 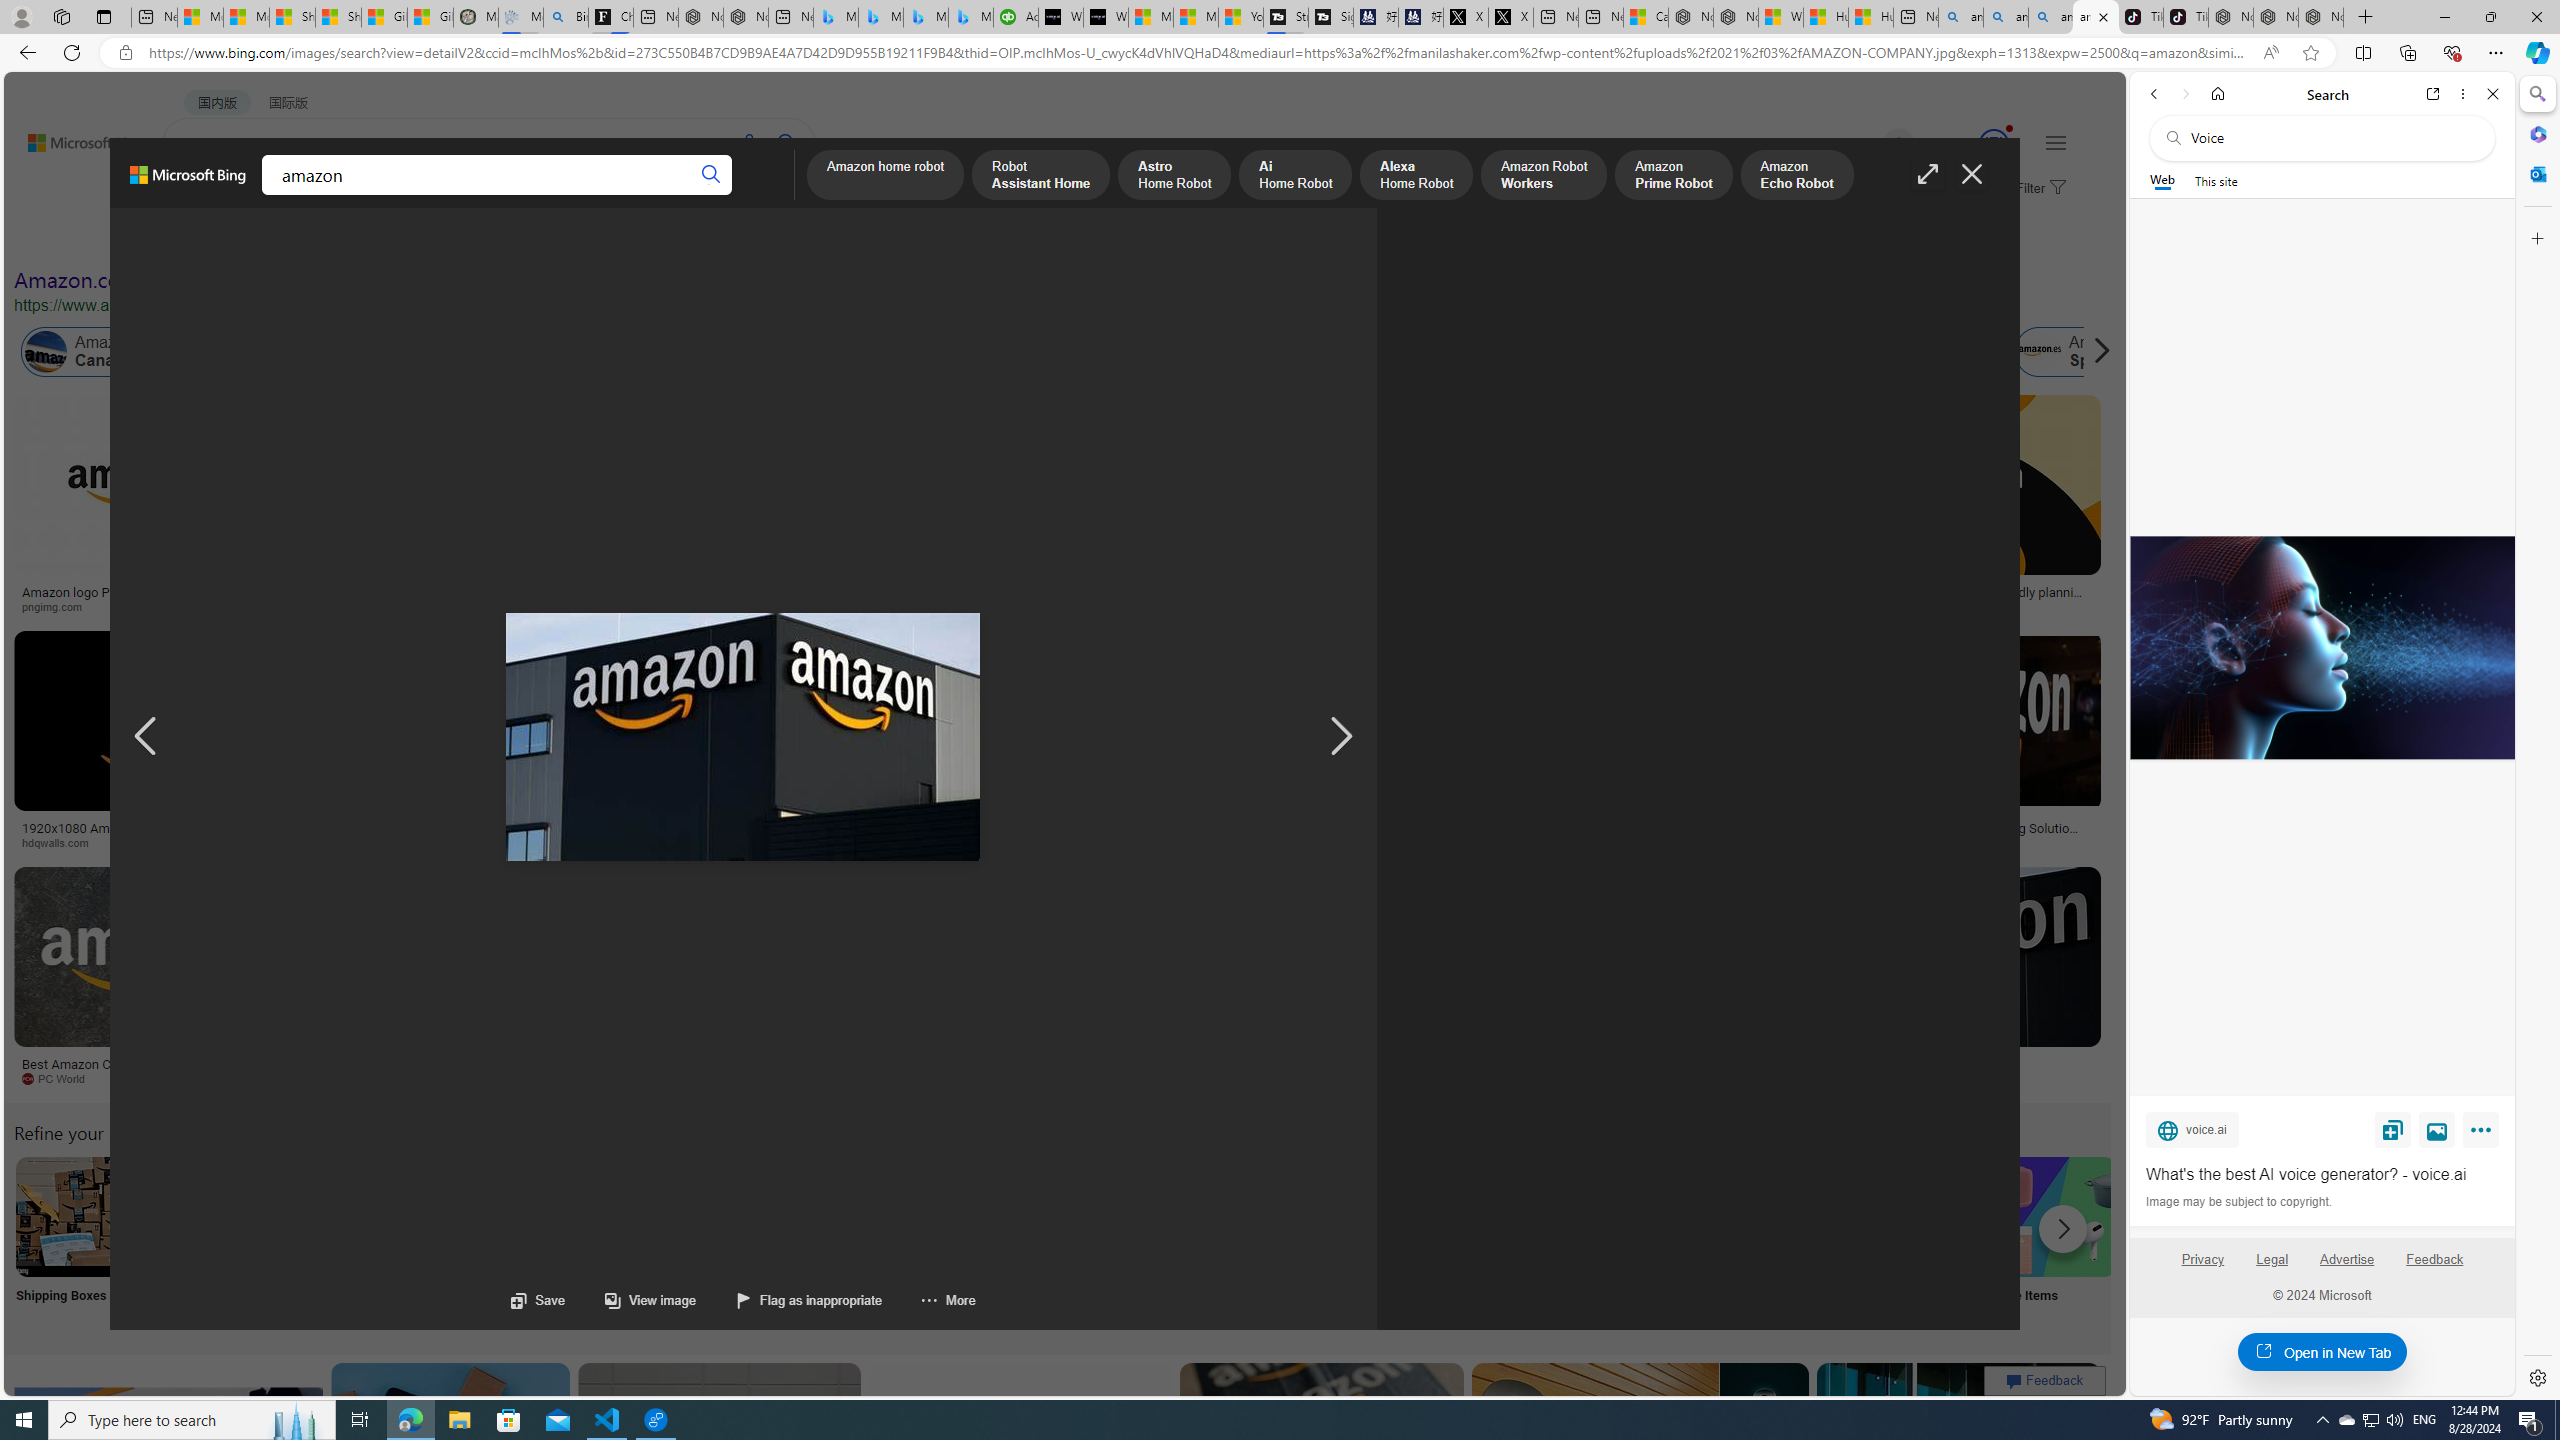 I want to click on Amazon Online Shopping Homepage Online Shopping Homepage, so click(x=1526, y=1242).